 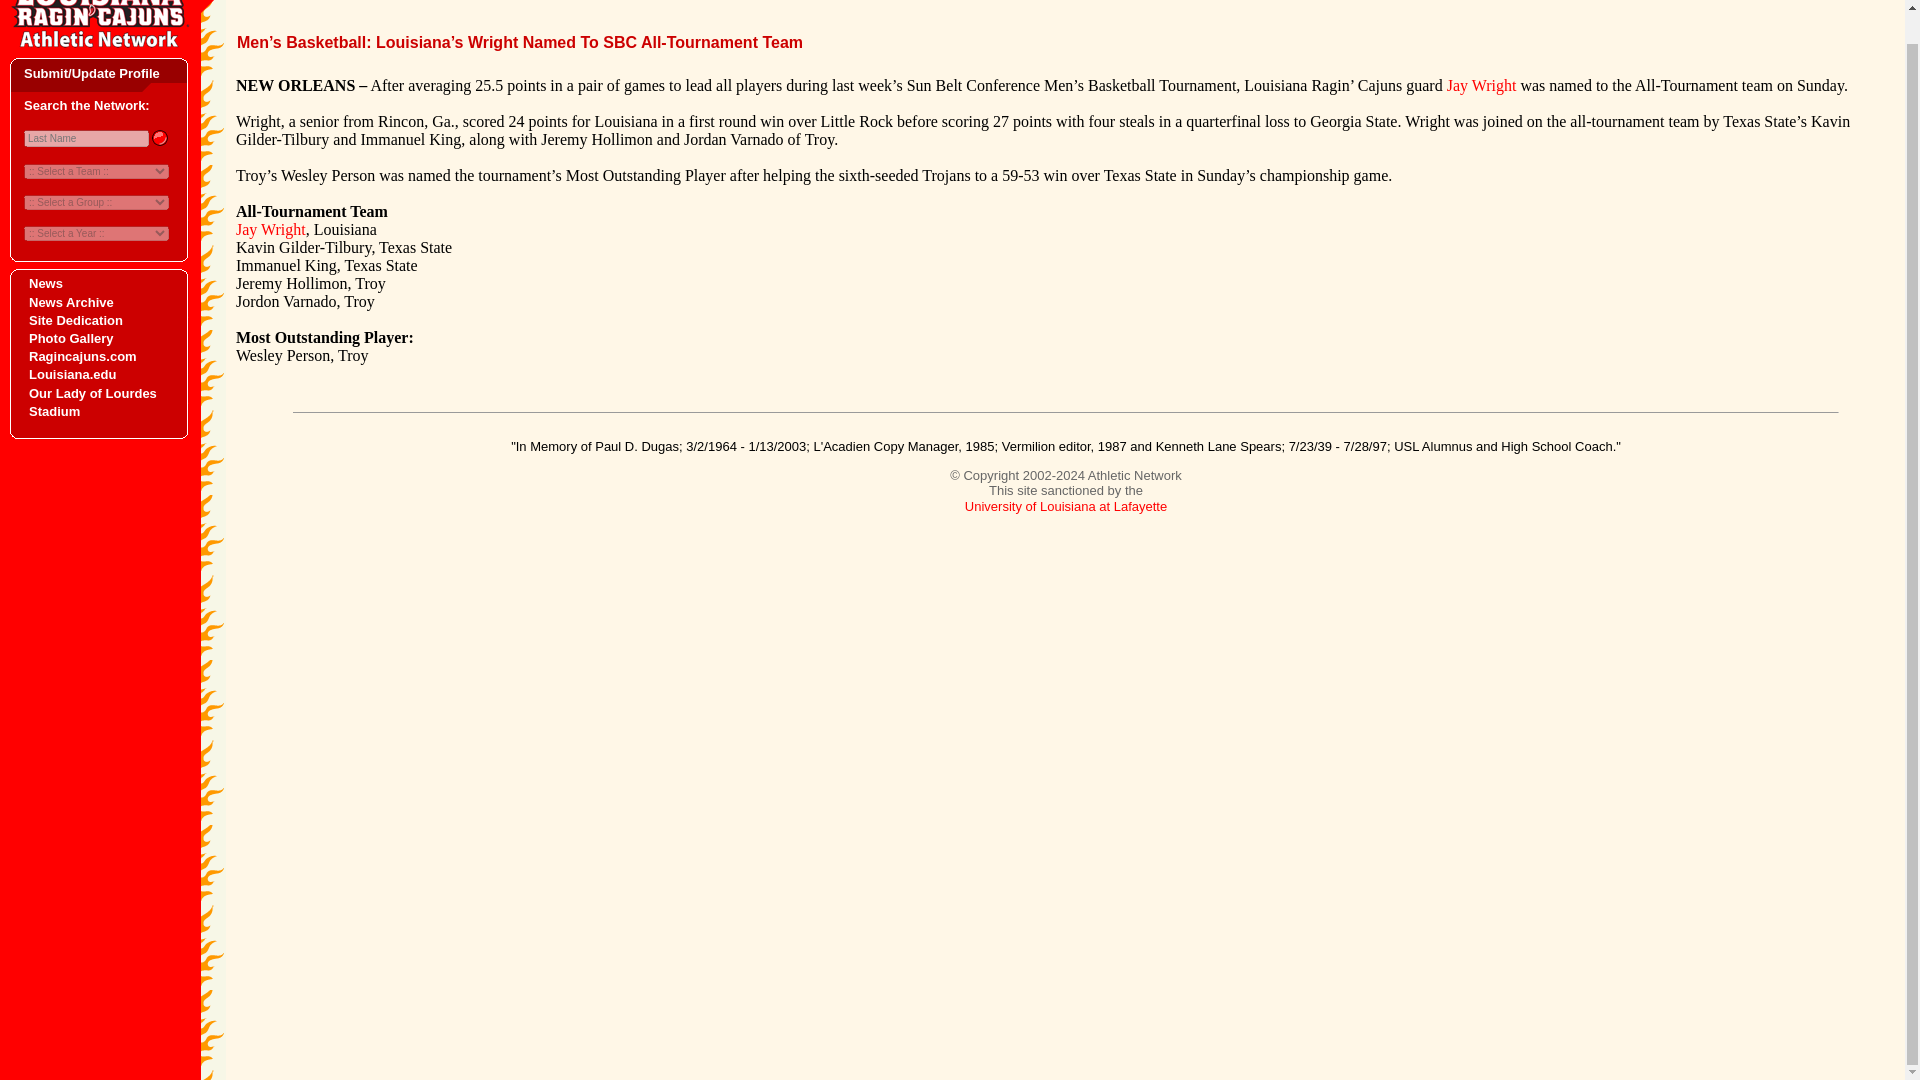 I want to click on News Archive, so click(x=70, y=302).